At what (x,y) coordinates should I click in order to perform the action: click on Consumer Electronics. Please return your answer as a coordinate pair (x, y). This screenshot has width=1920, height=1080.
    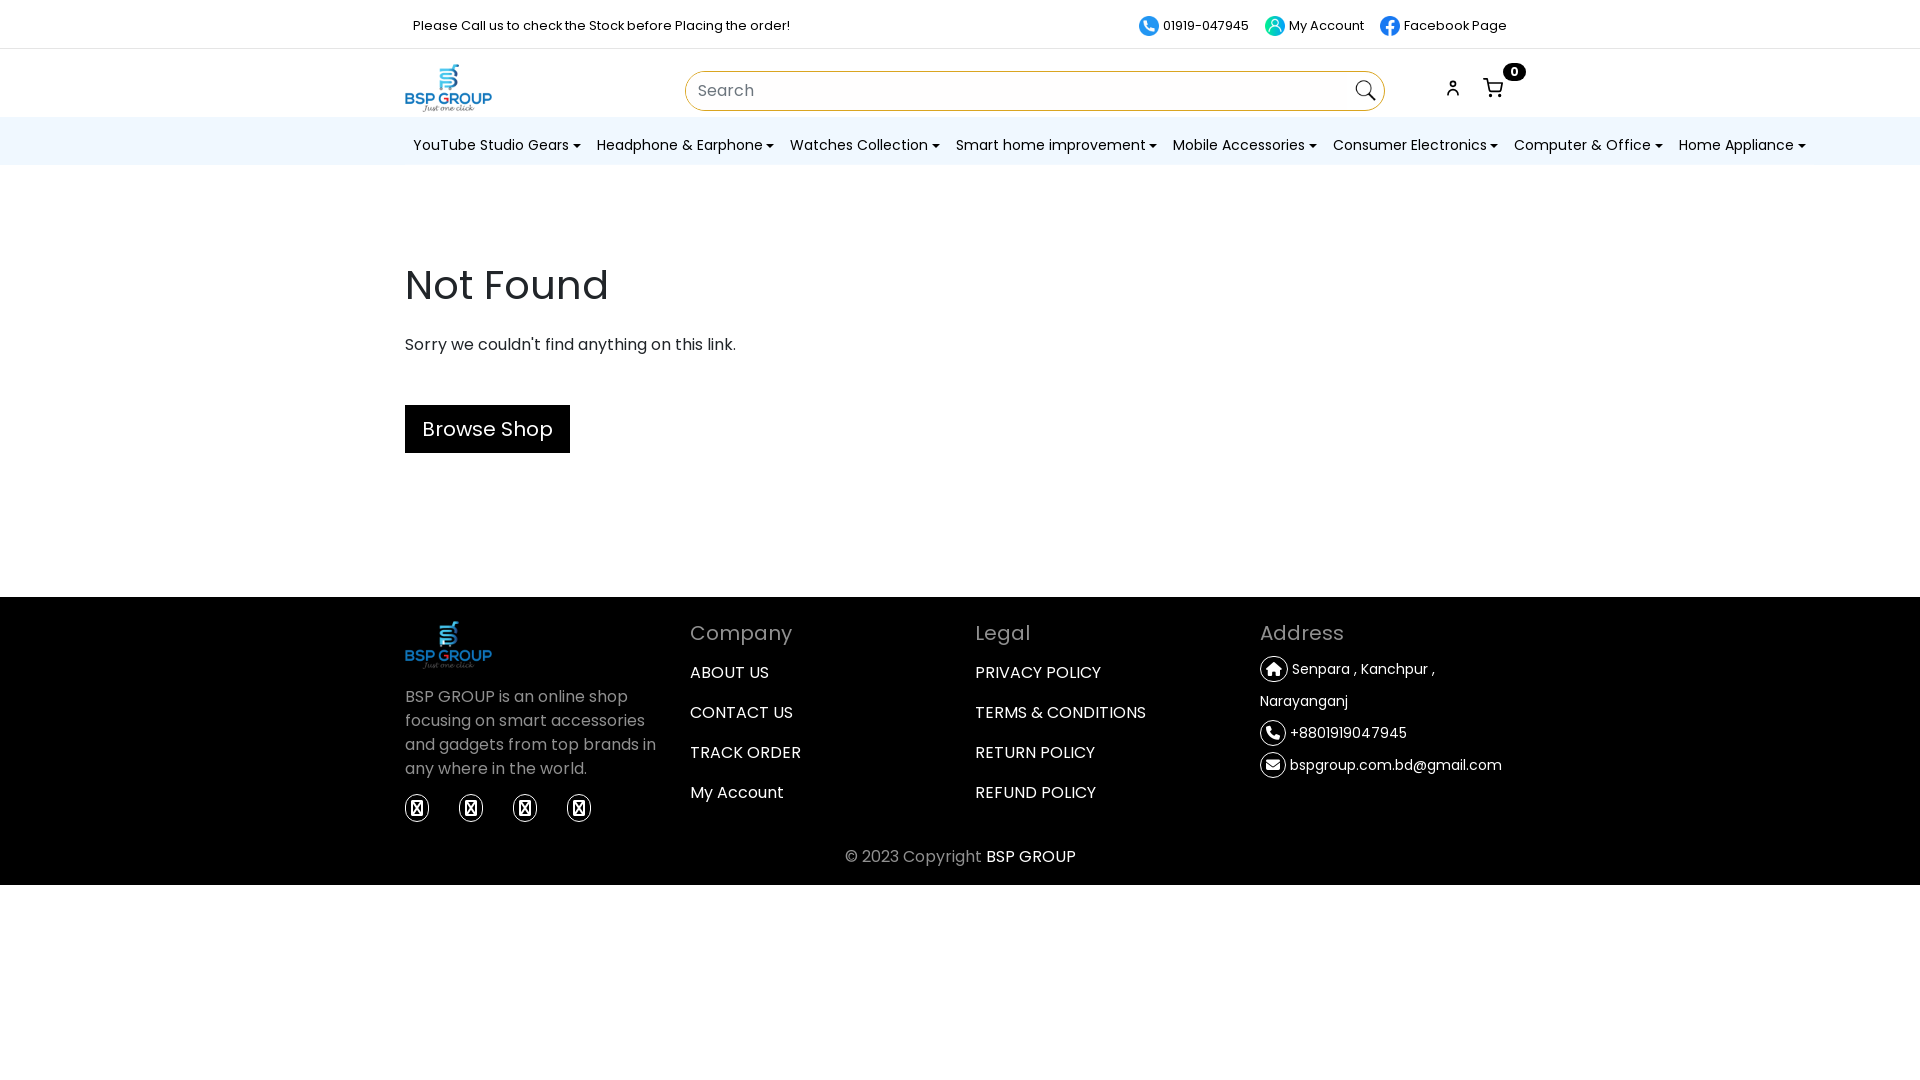
    Looking at the image, I should click on (1416, 146).